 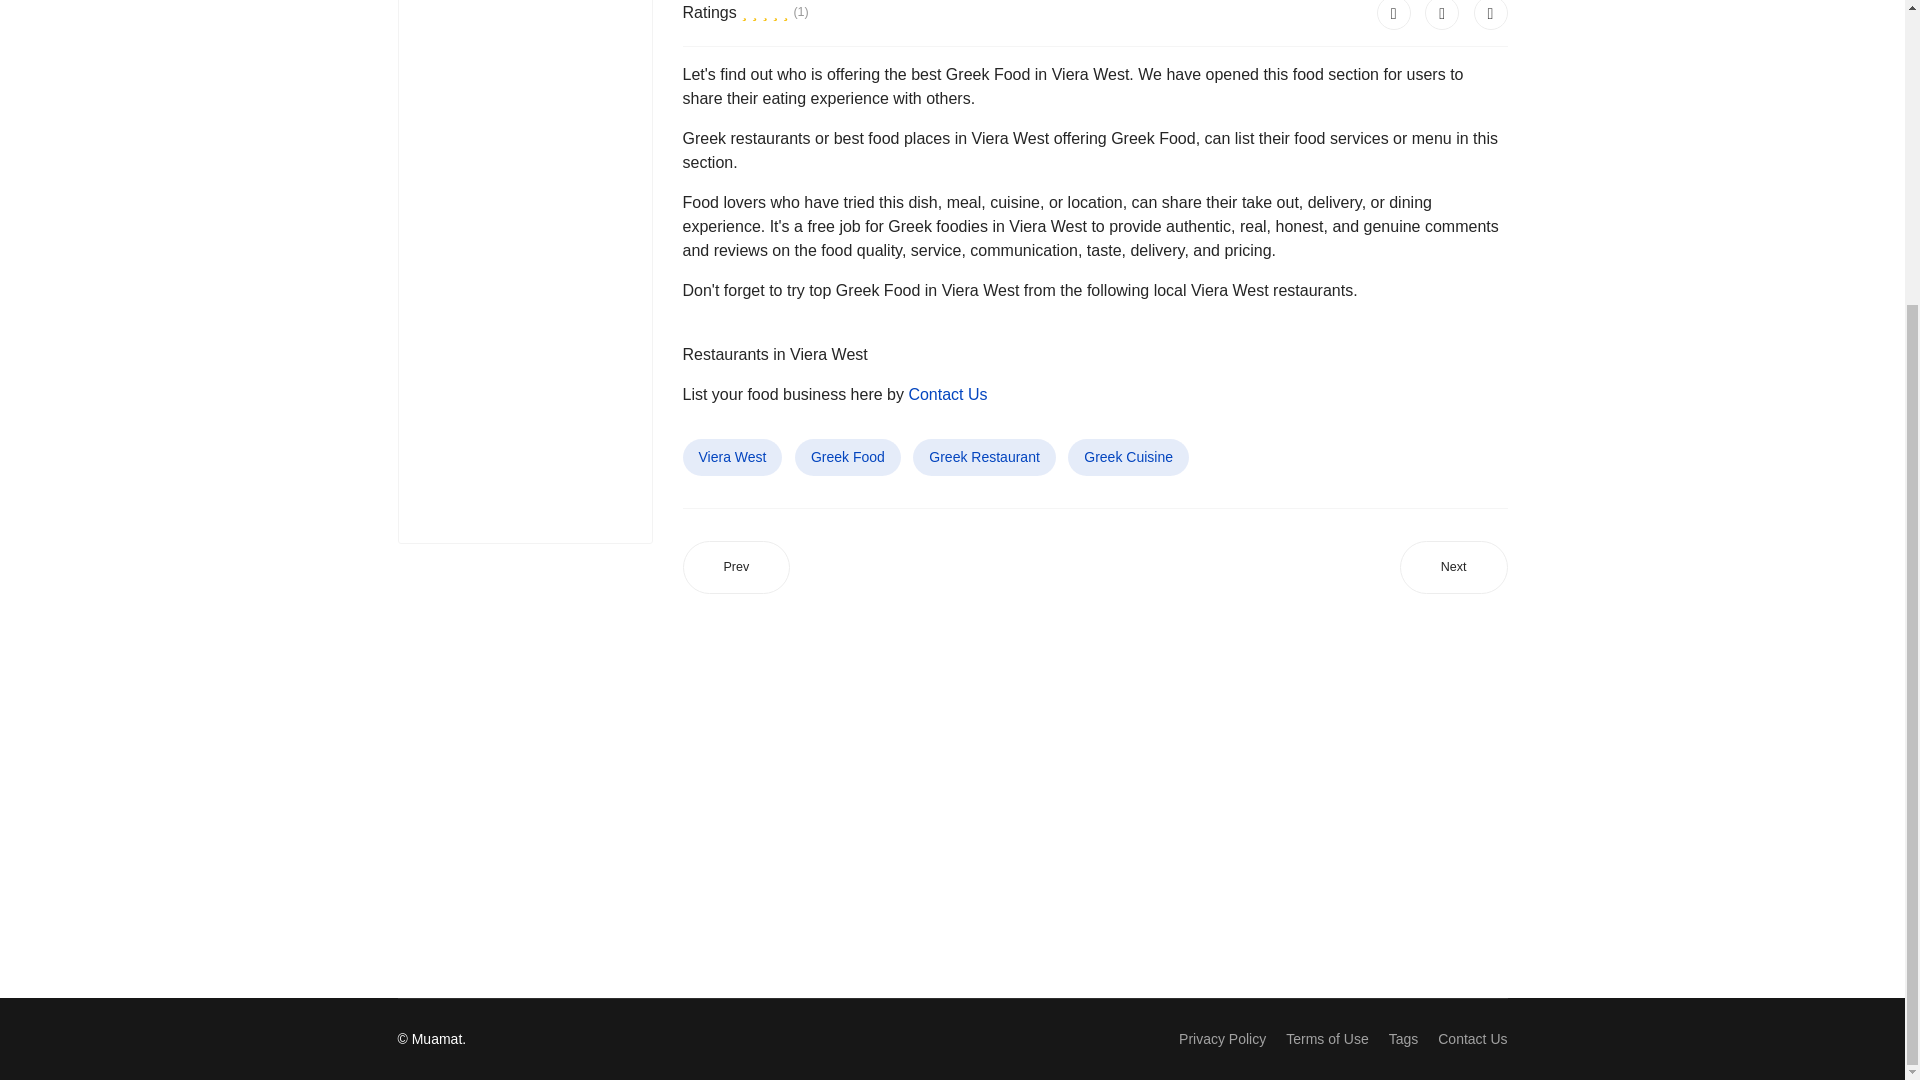 I want to click on LinkedIn, so click(x=1490, y=15).